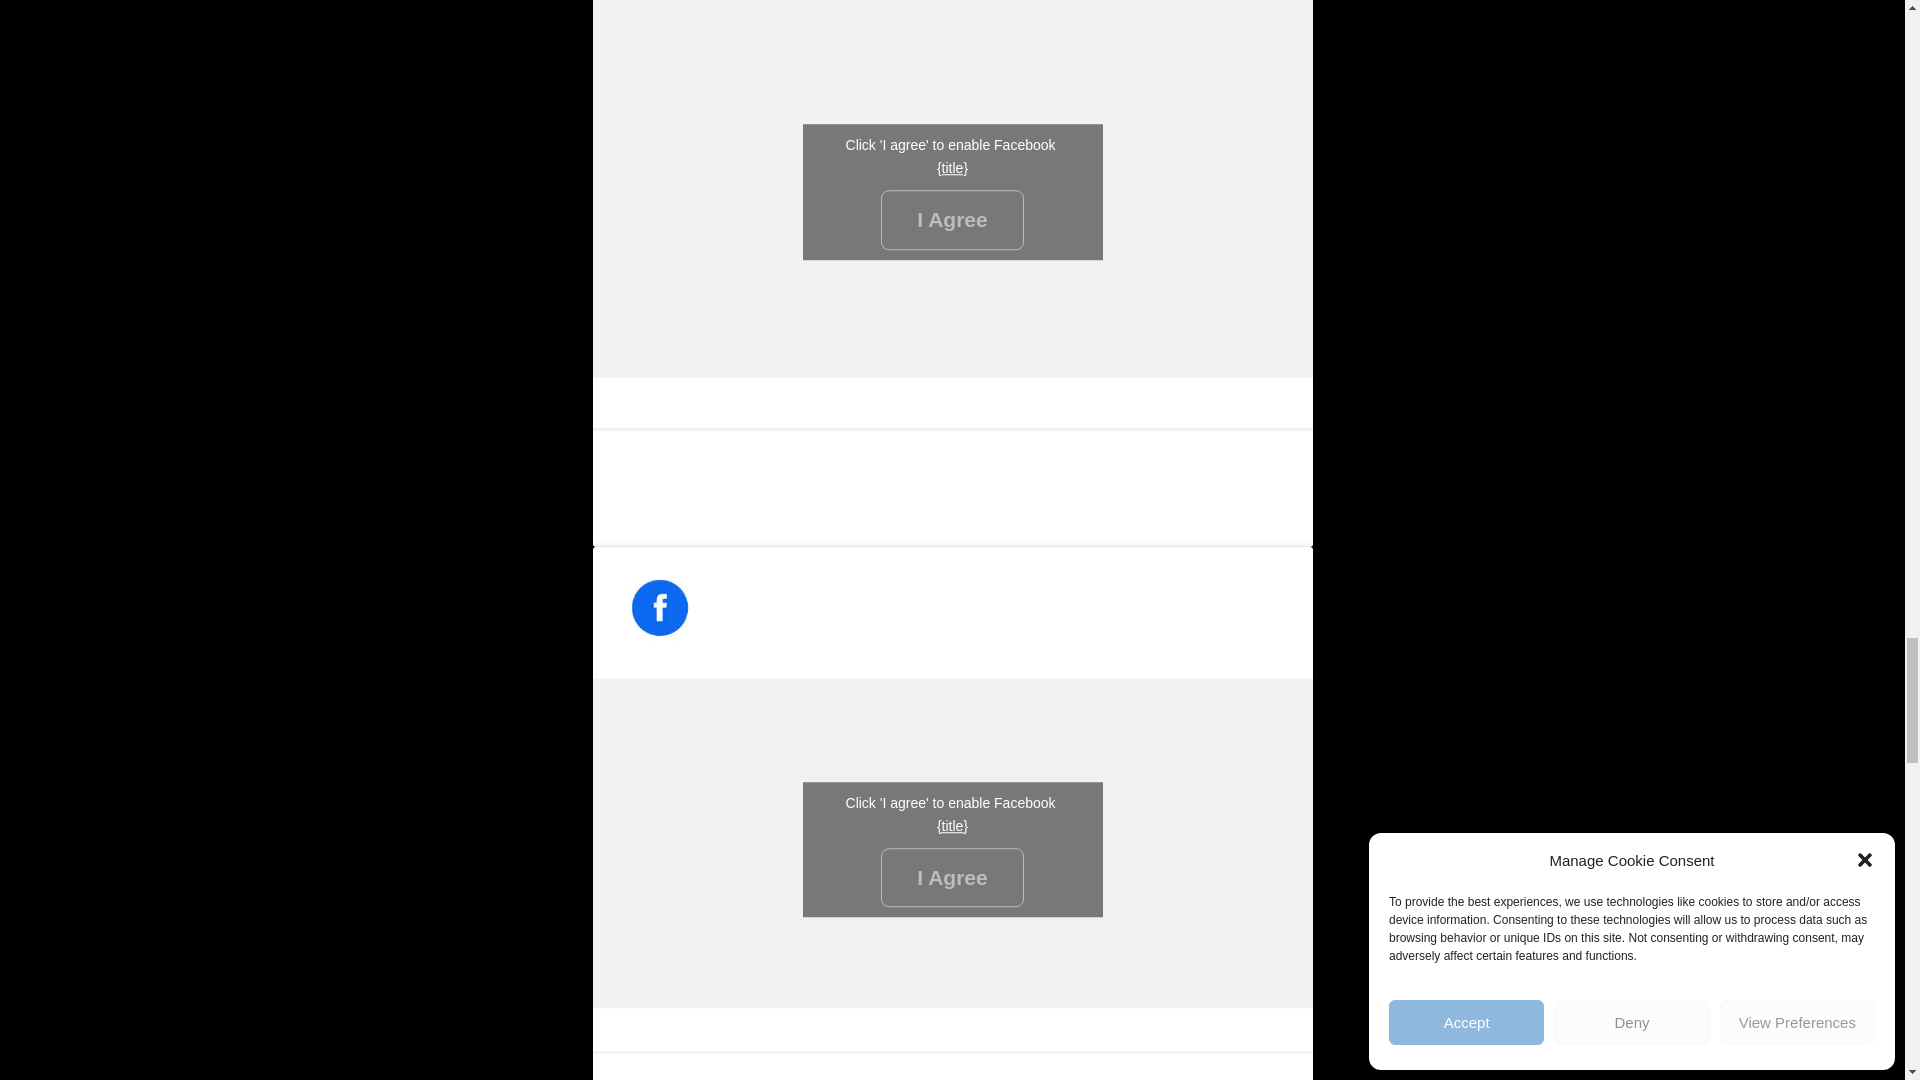  I want to click on I Agree, so click(952, 878).